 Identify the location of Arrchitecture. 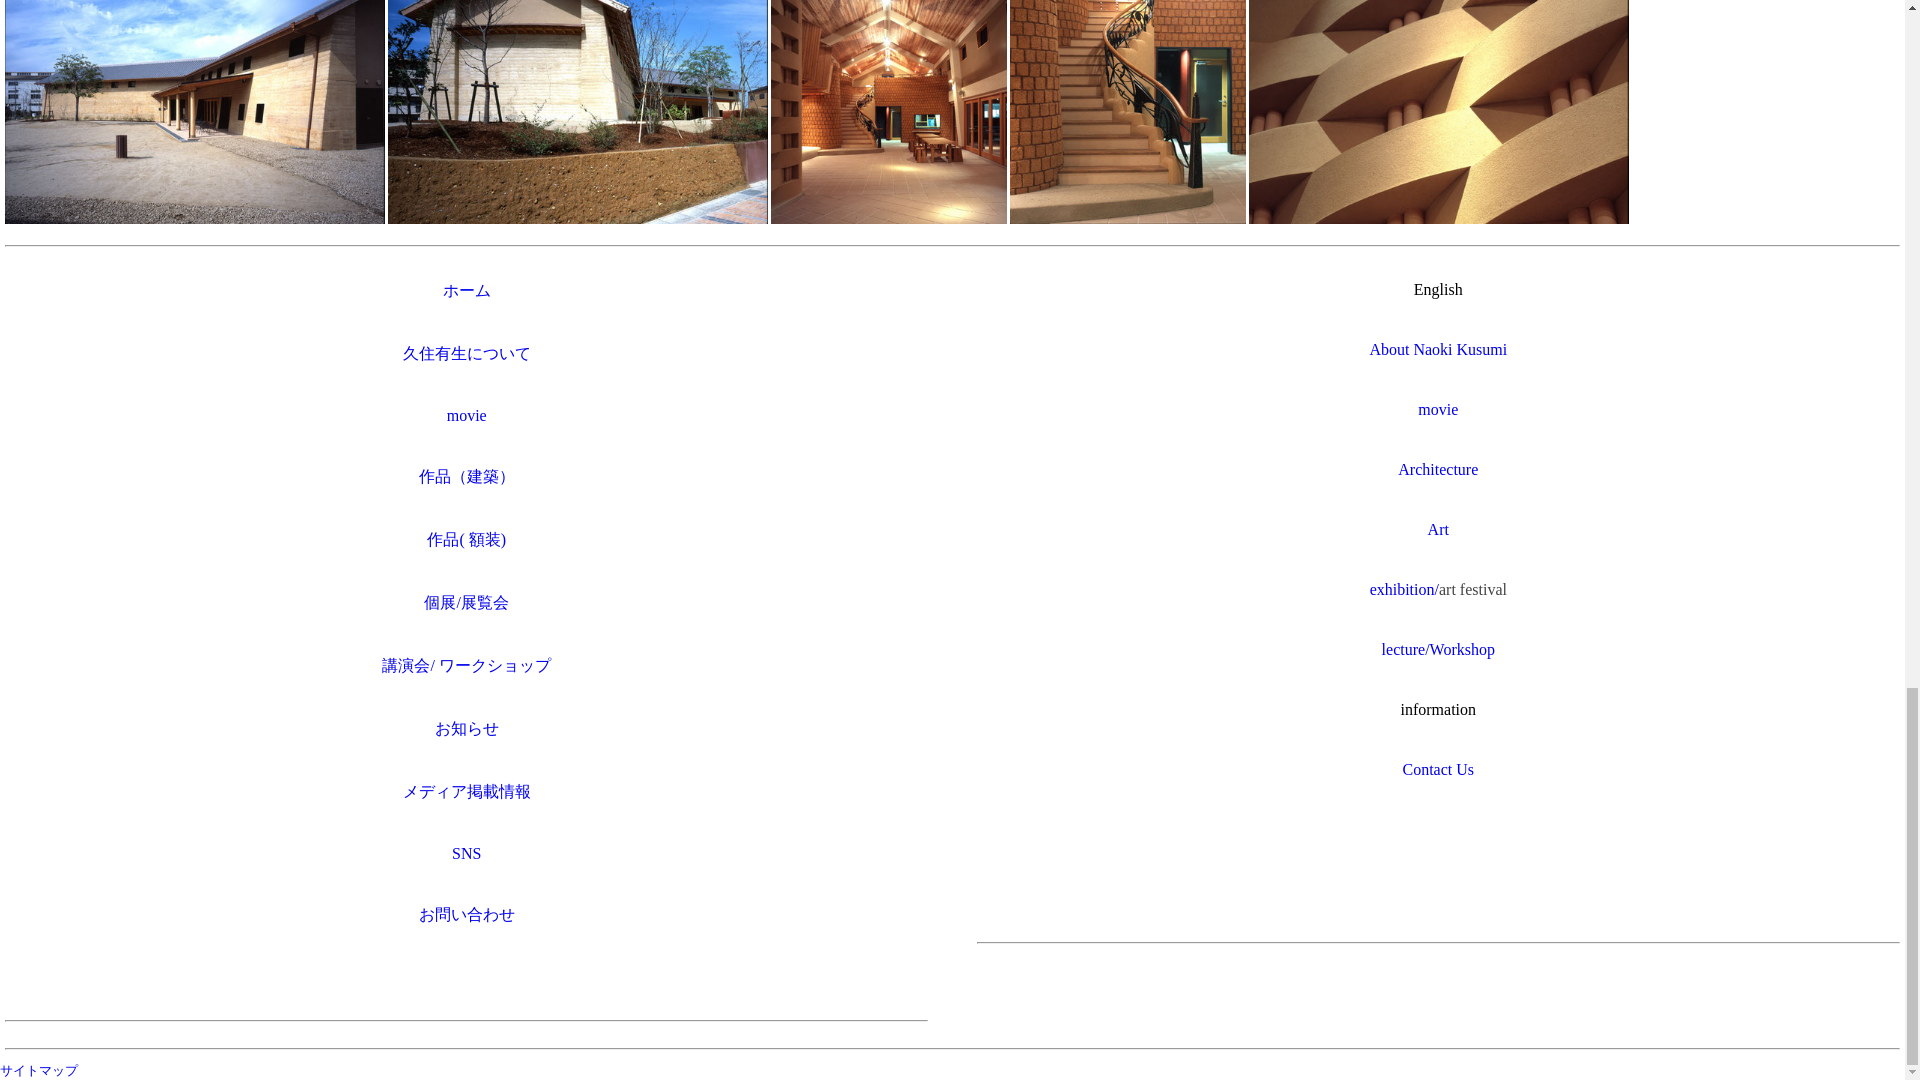
(1438, 470).